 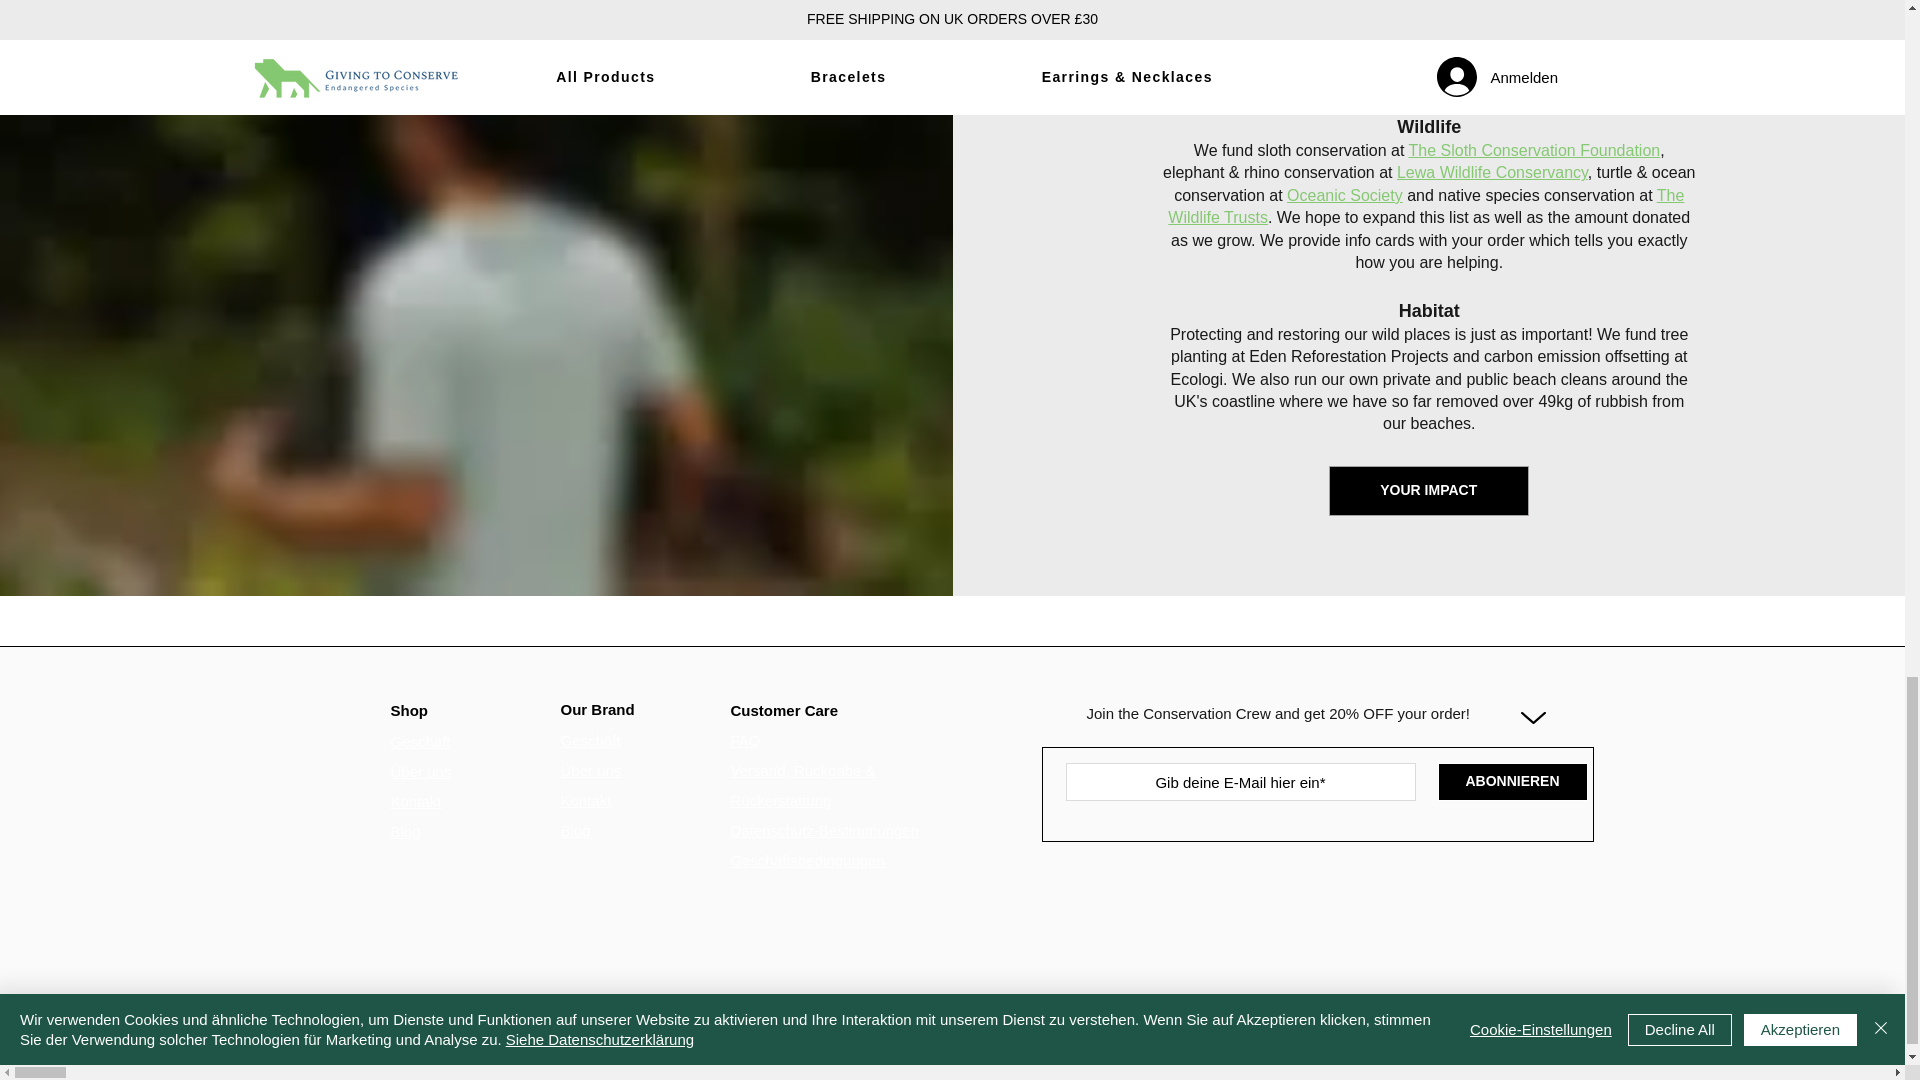 What do you see at coordinates (585, 800) in the screenshot?
I see `Kontakt` at bounding box center [585, 800].